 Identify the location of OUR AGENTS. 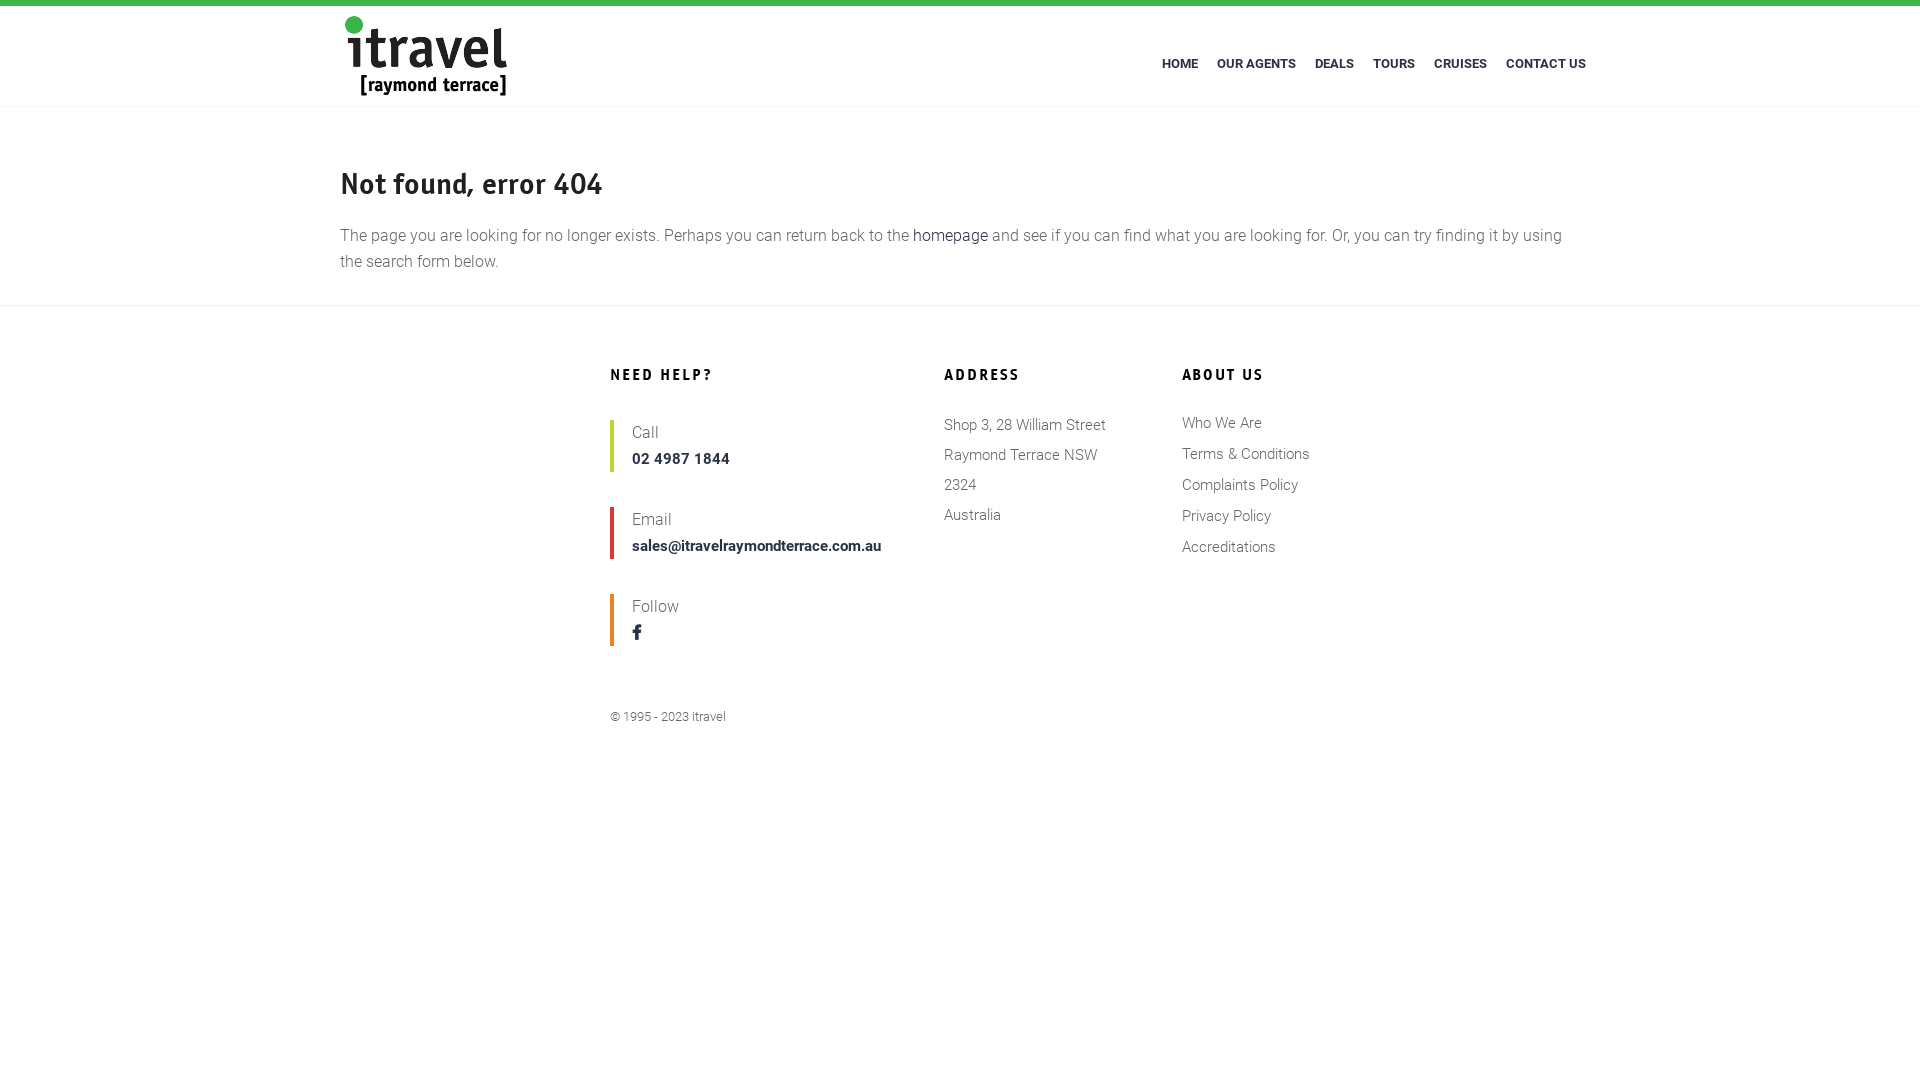
(1256, 64).